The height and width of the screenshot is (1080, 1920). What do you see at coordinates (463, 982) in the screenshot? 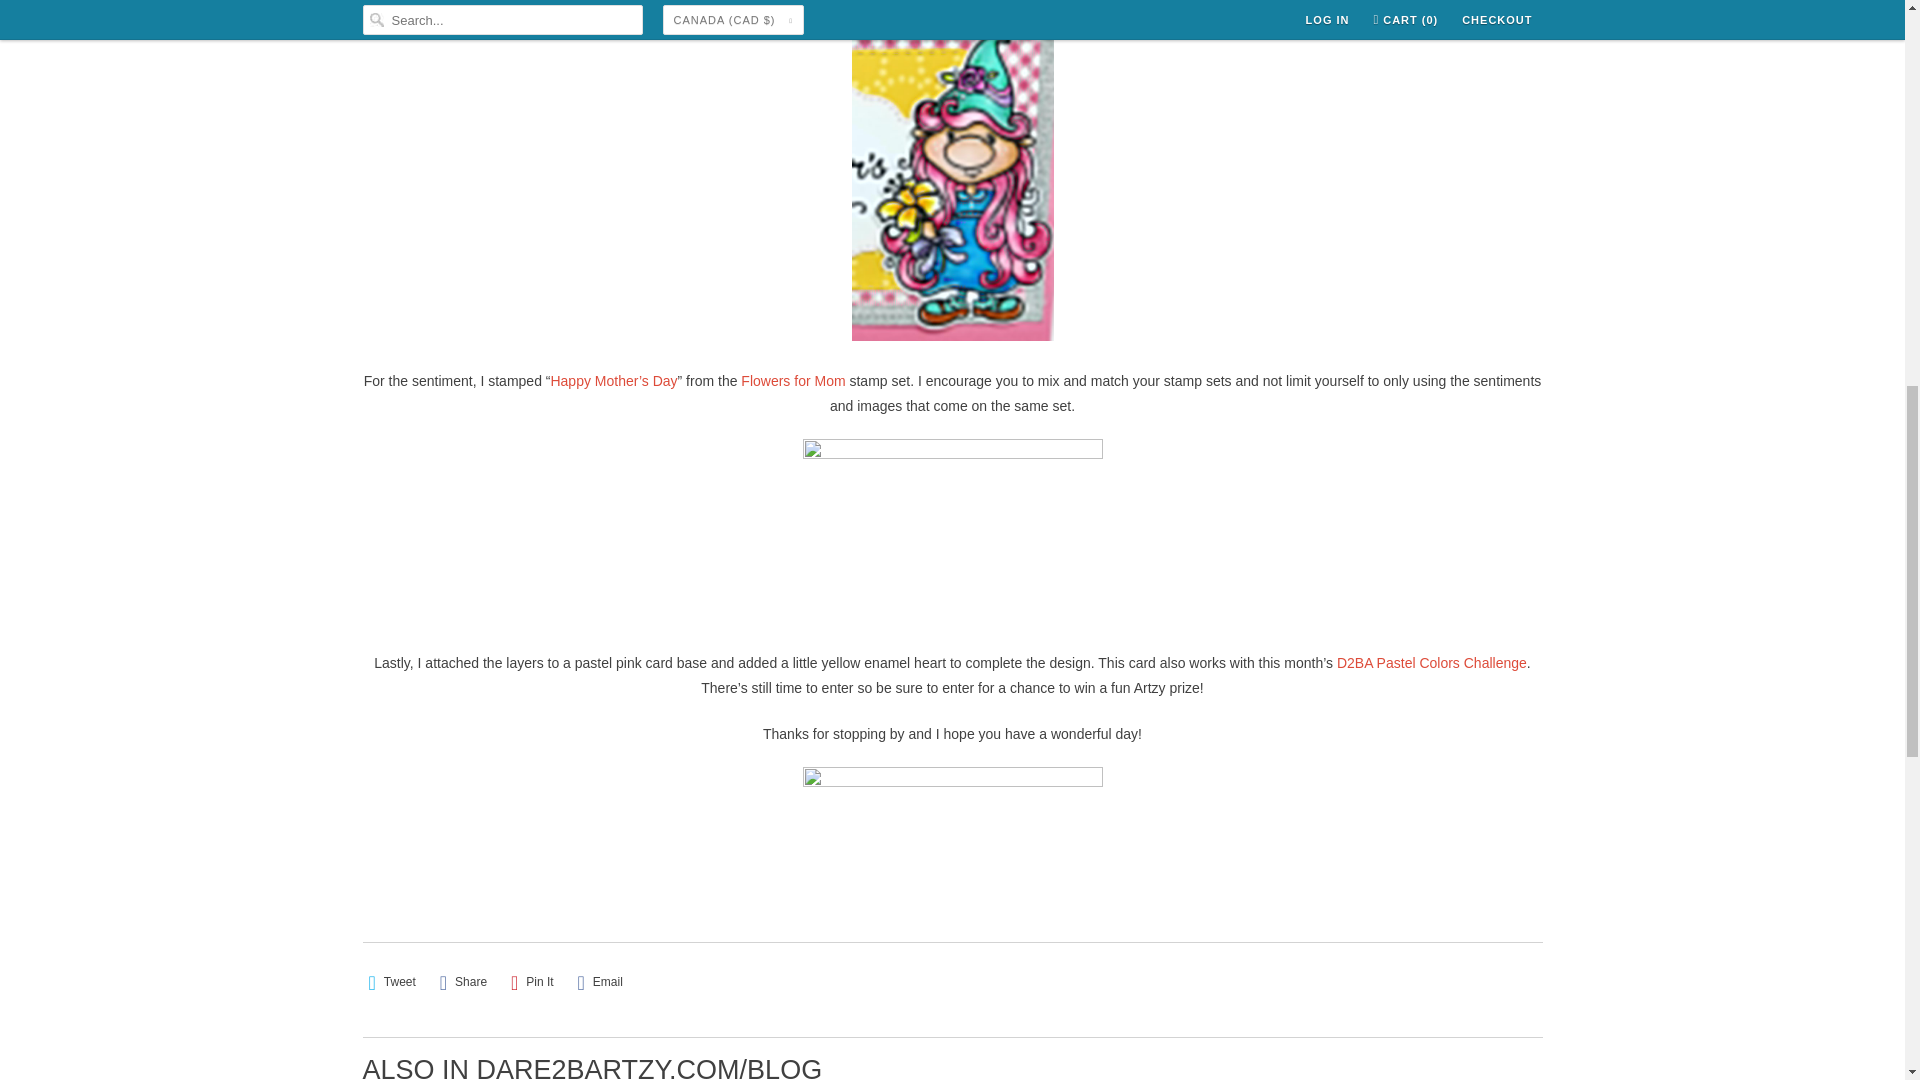
I see `Share this on Facebook` at bounding box center [463, 982].